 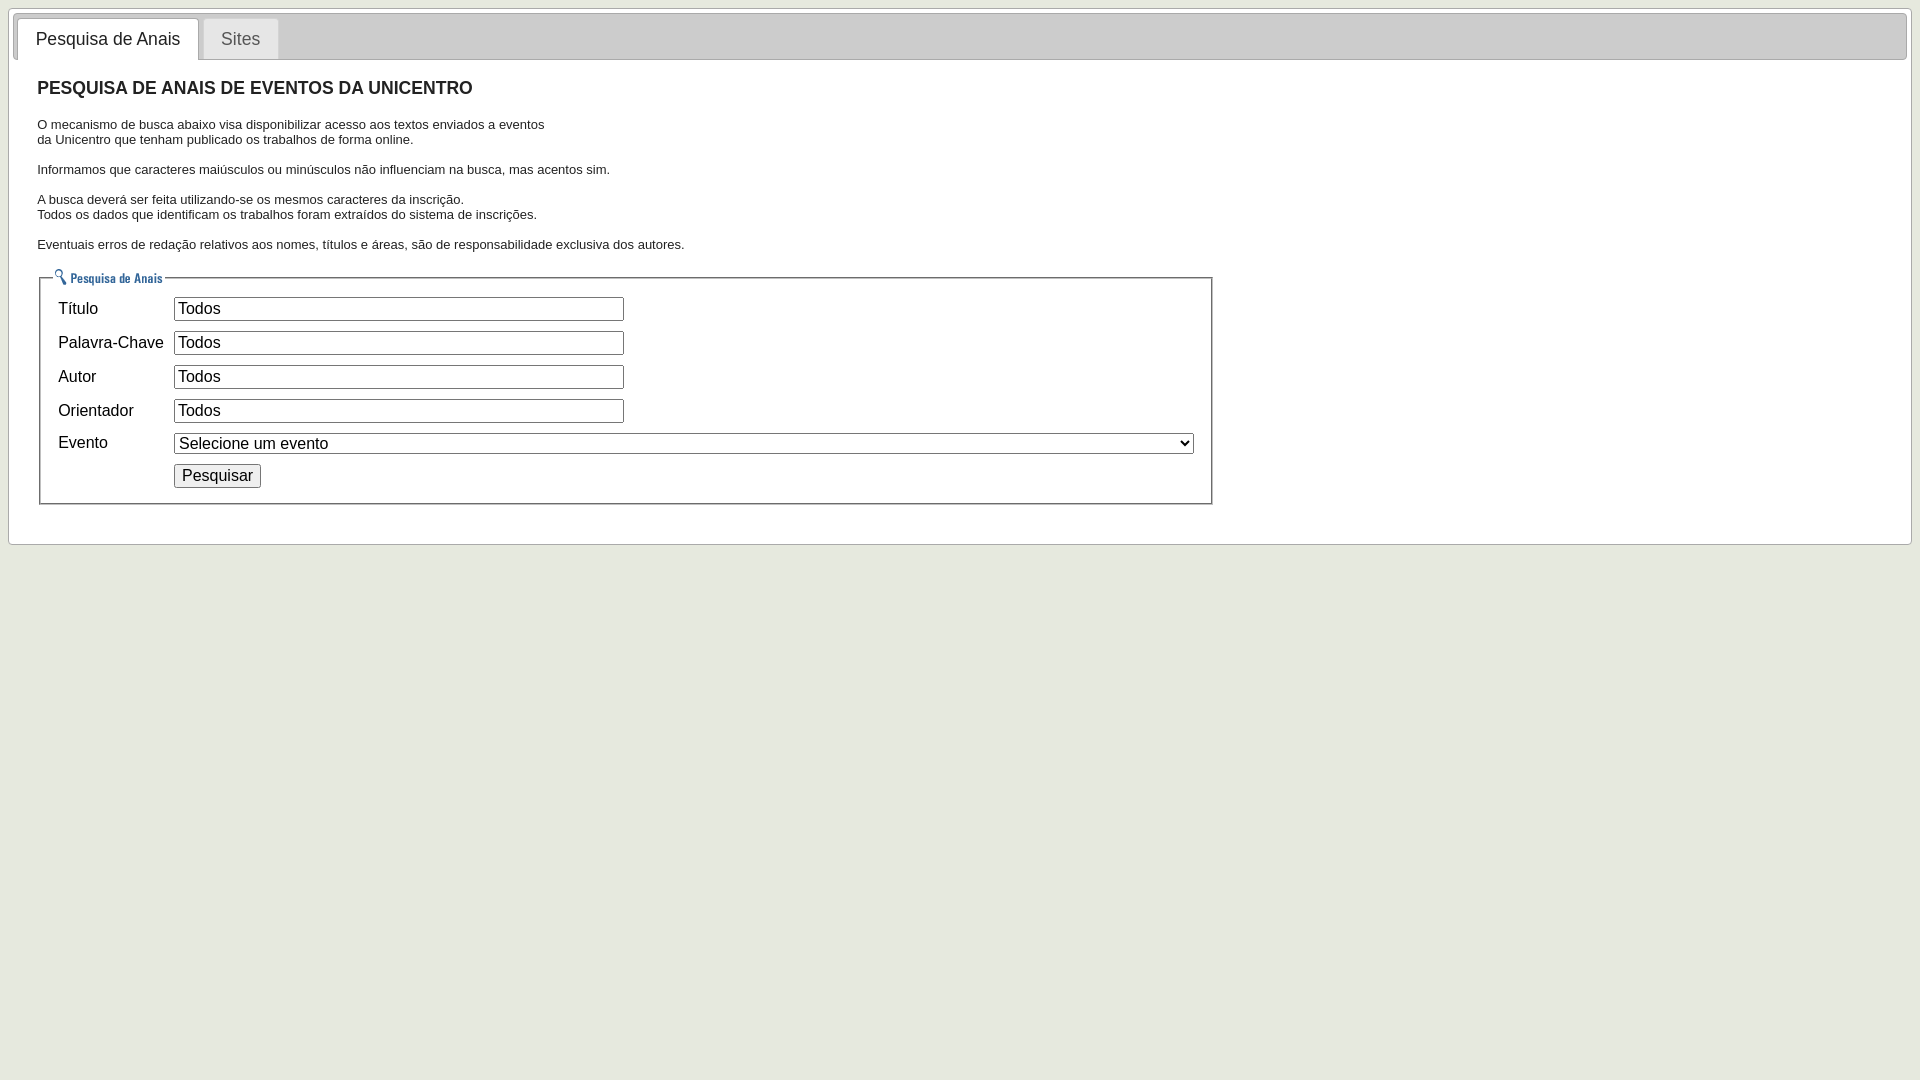 I want to click on Pesquisar, so click(x=218, y=476).